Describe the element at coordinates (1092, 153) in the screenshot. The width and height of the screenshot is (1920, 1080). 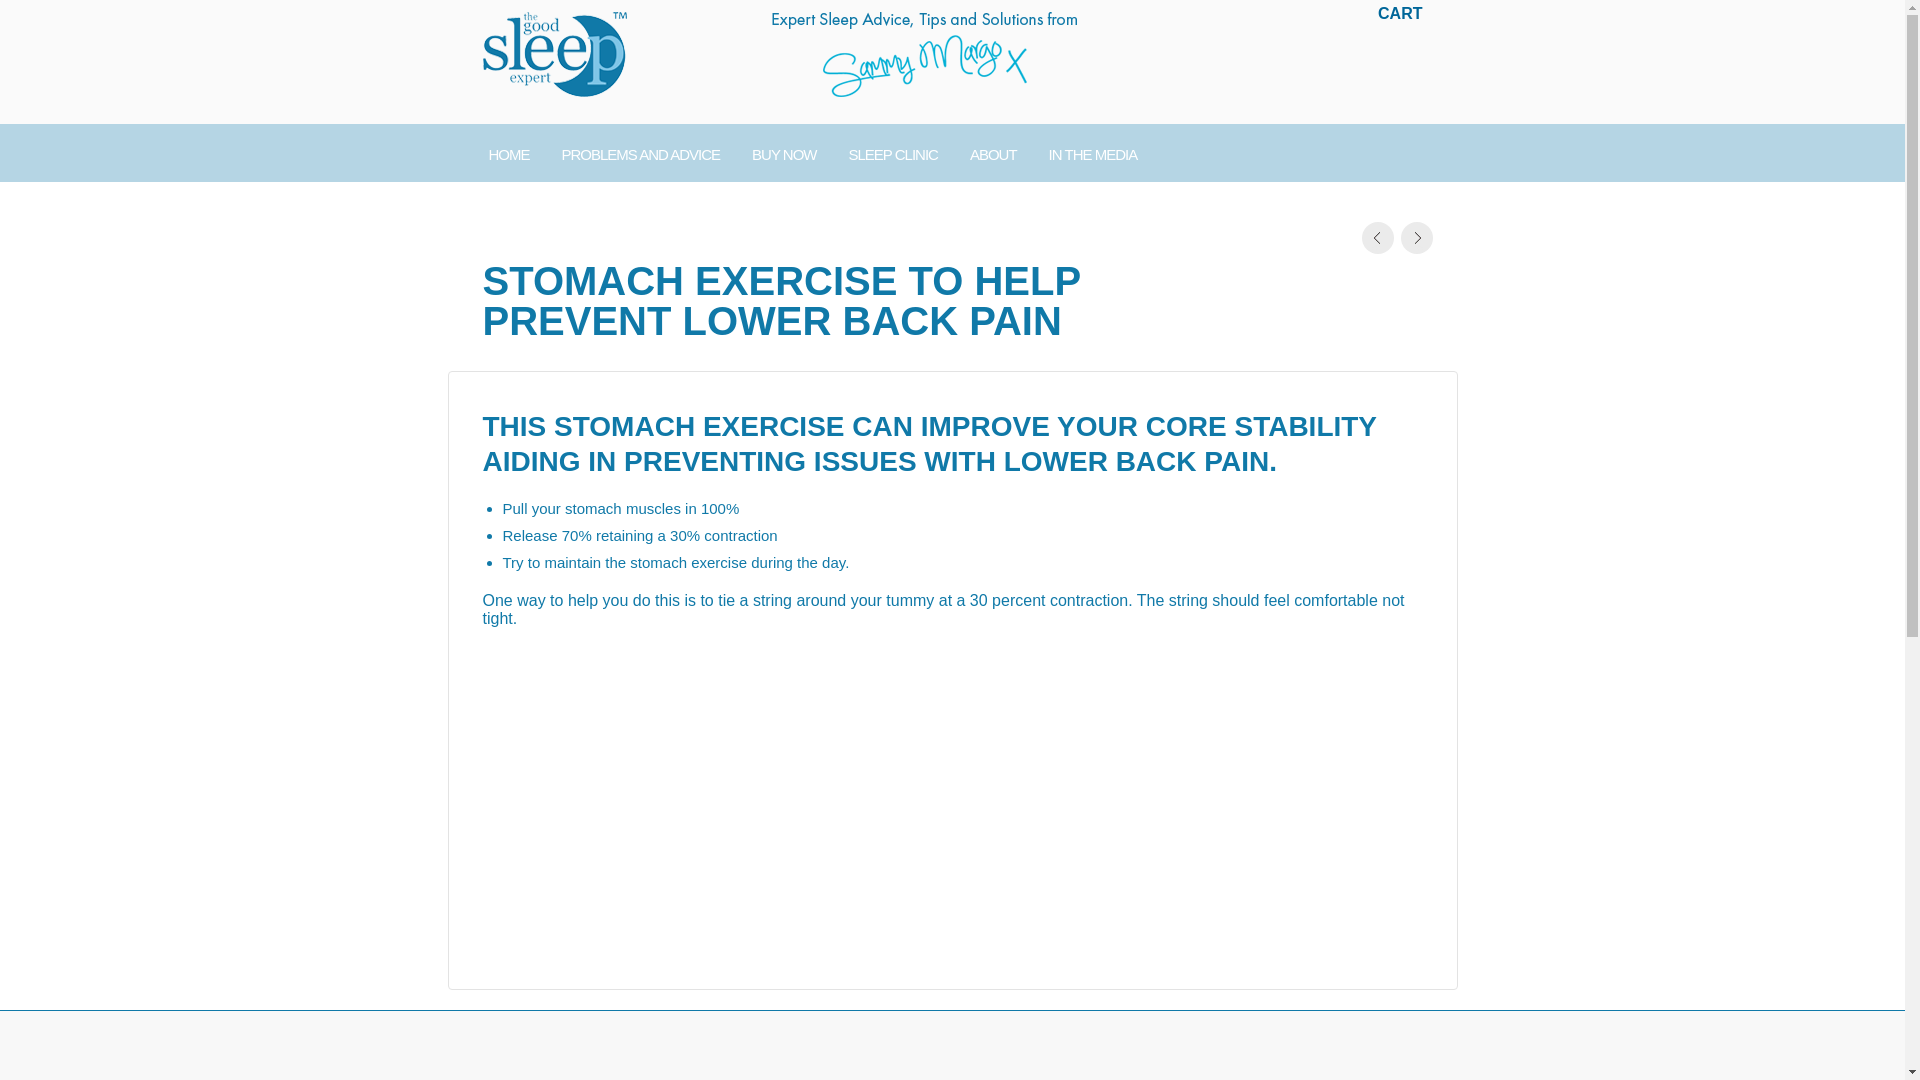
I see `IN THE MEDIA` at that location.